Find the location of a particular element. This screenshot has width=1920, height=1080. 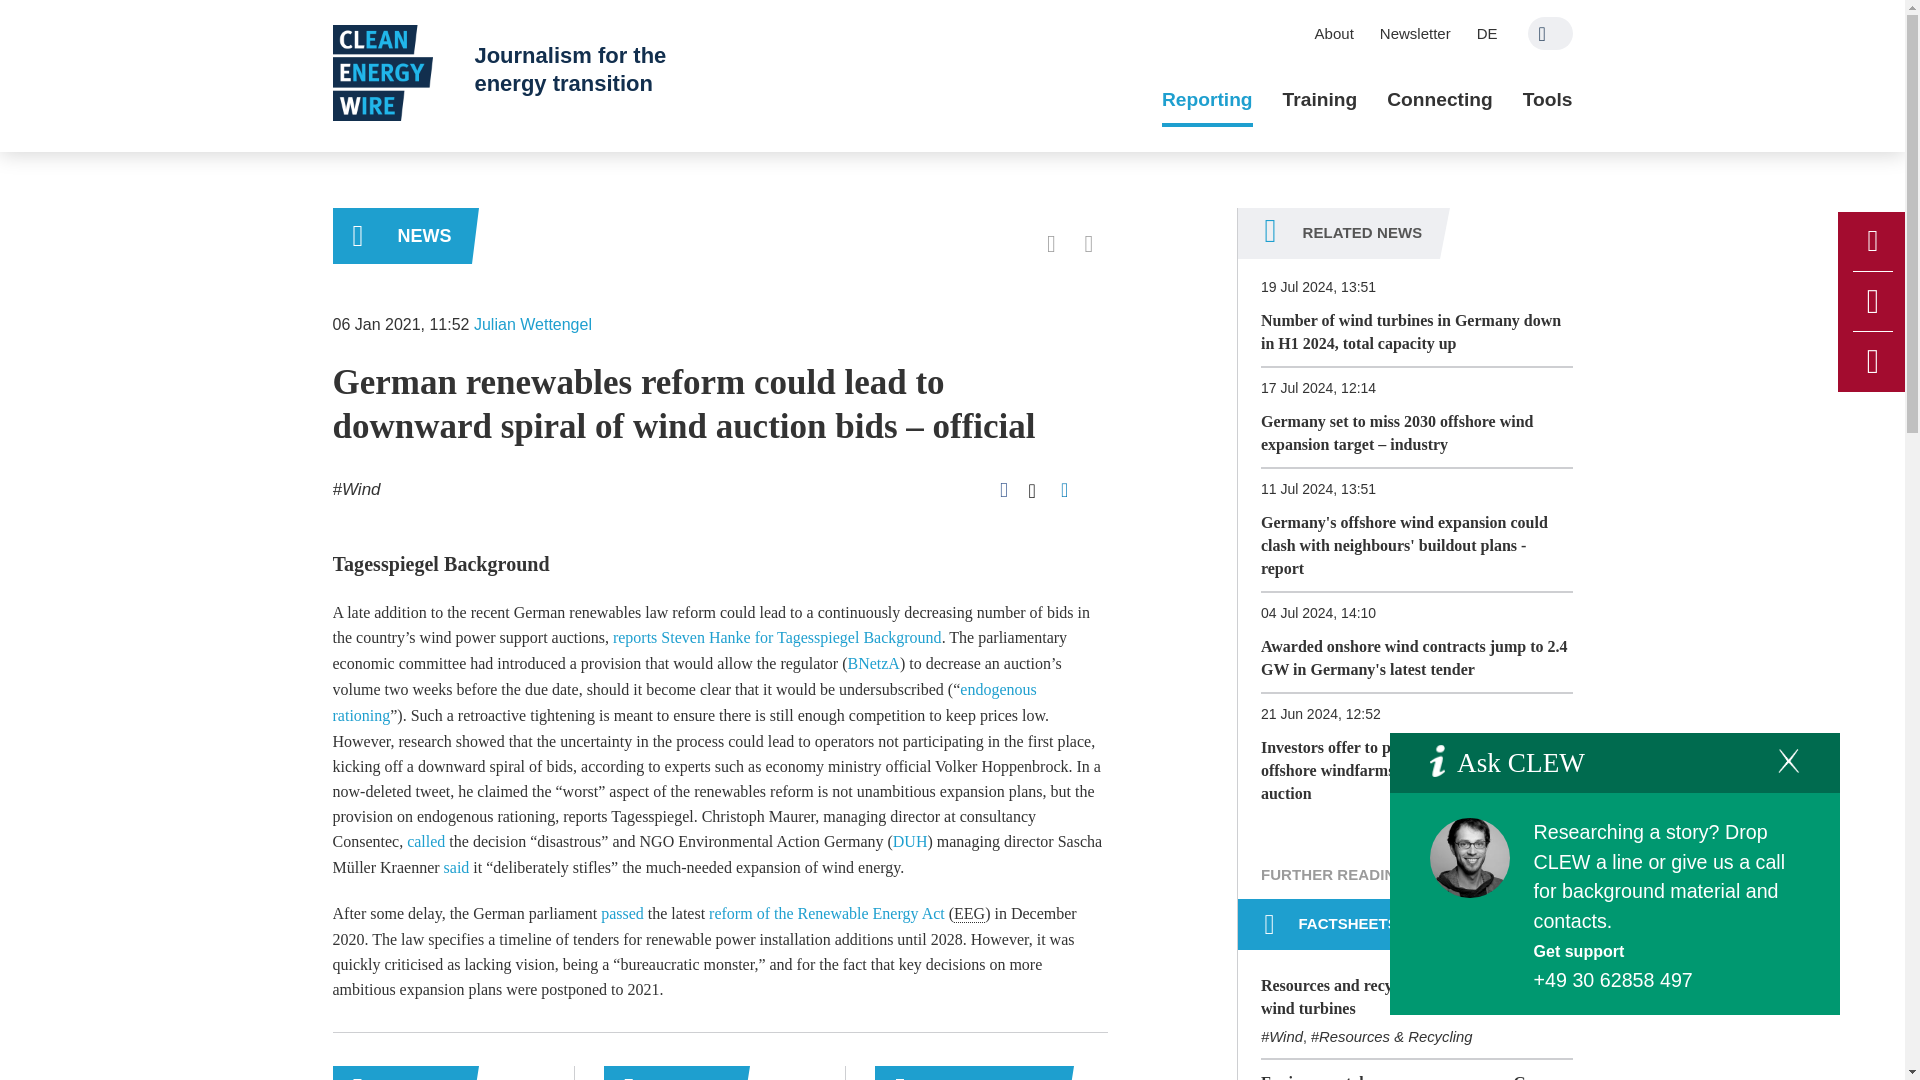

Reporting is located at coordinates (1207, 100).